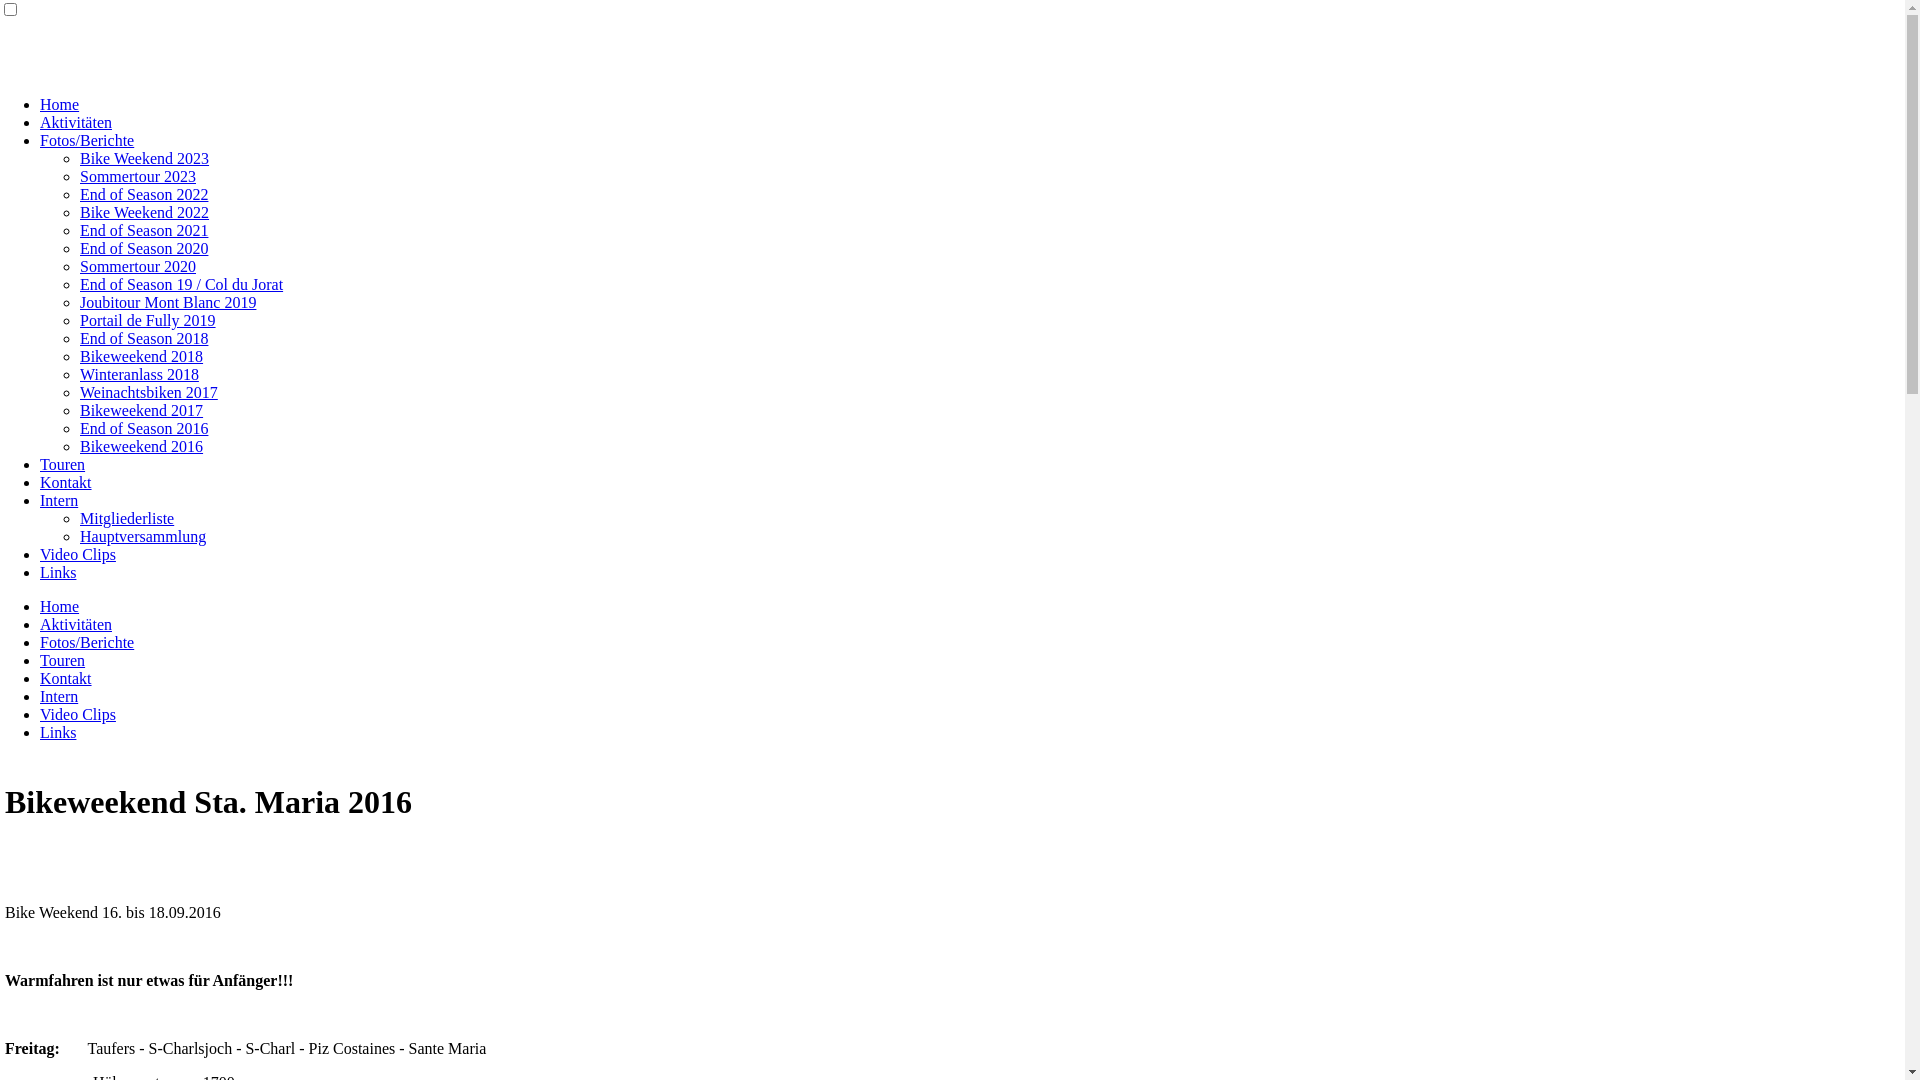 Image resolution: width=1920 pixels, height=1080 pixels. Describe the element at coordinates (144, 428) in the screenshot. I see `End of Season 2016` at that location.